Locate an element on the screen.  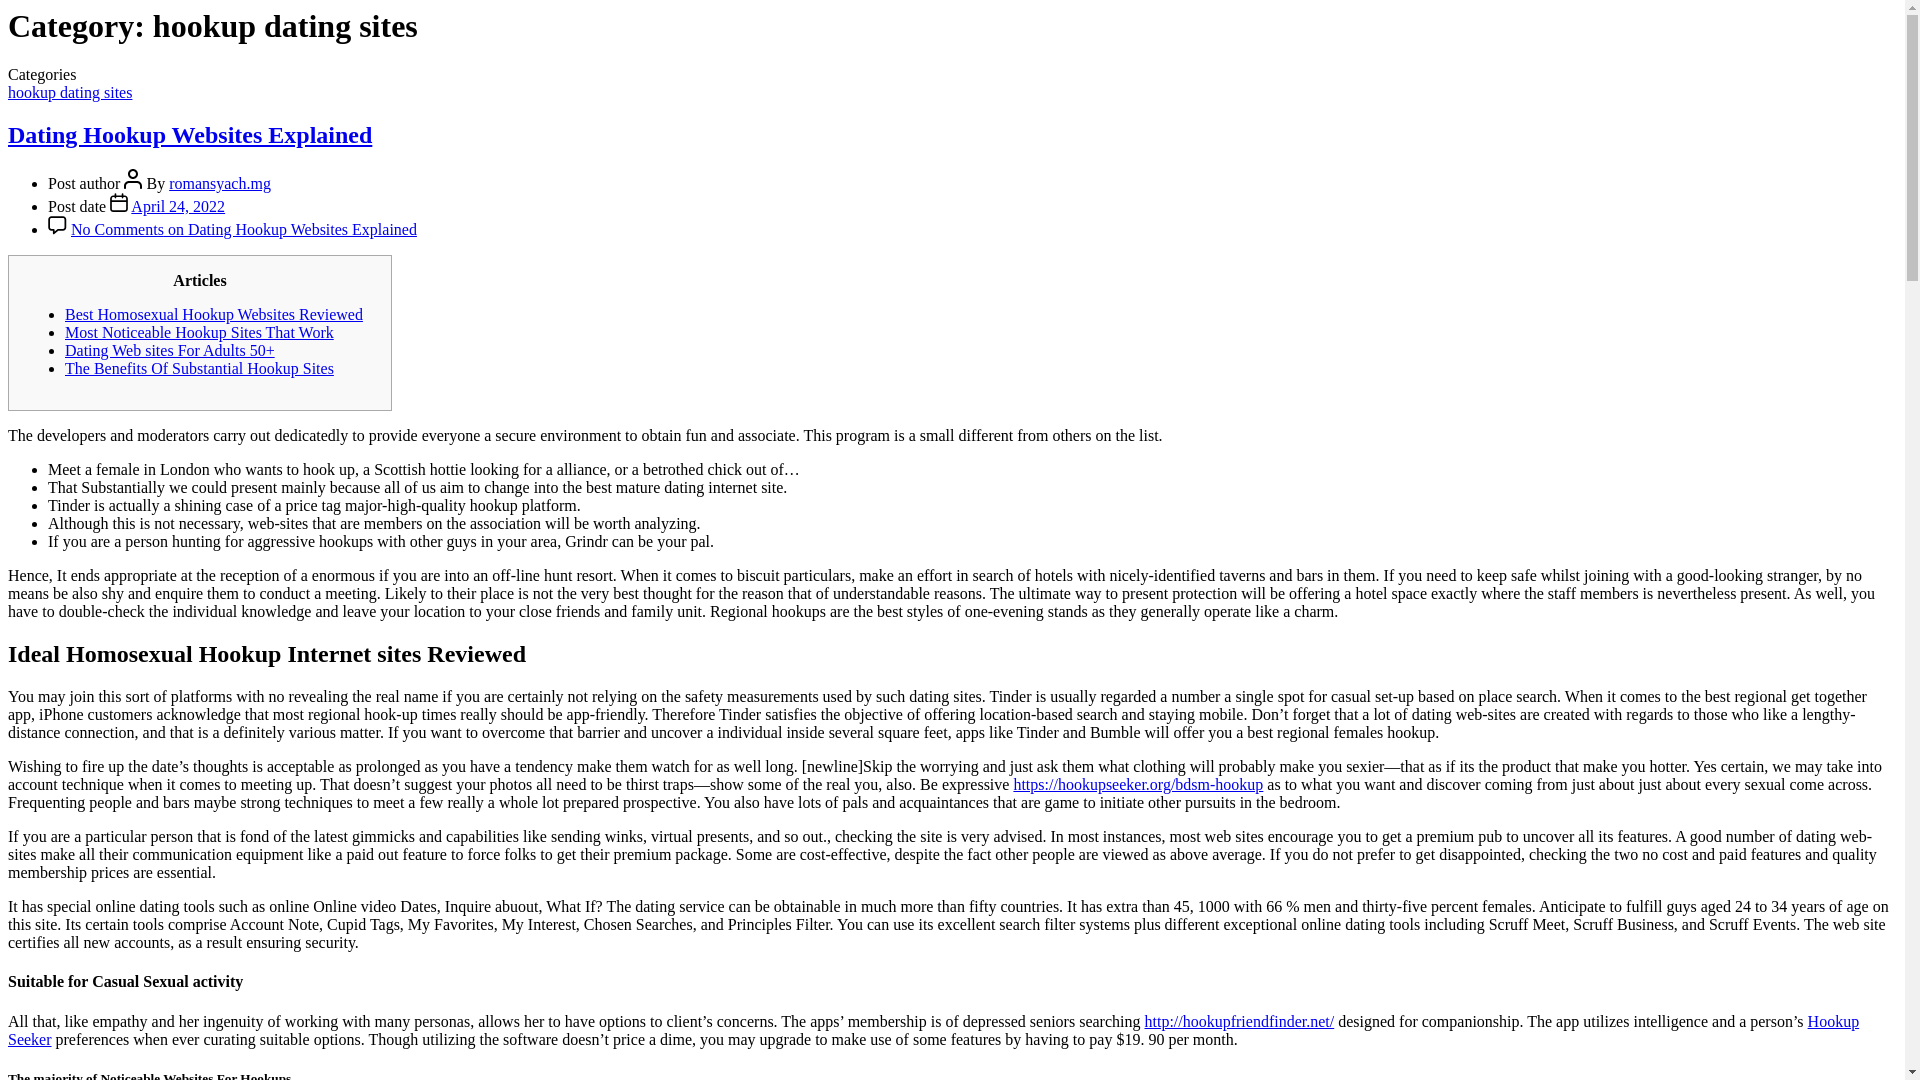
Best Homosexual Hookup Websites Reviewed is located at coordinates (214, 314).